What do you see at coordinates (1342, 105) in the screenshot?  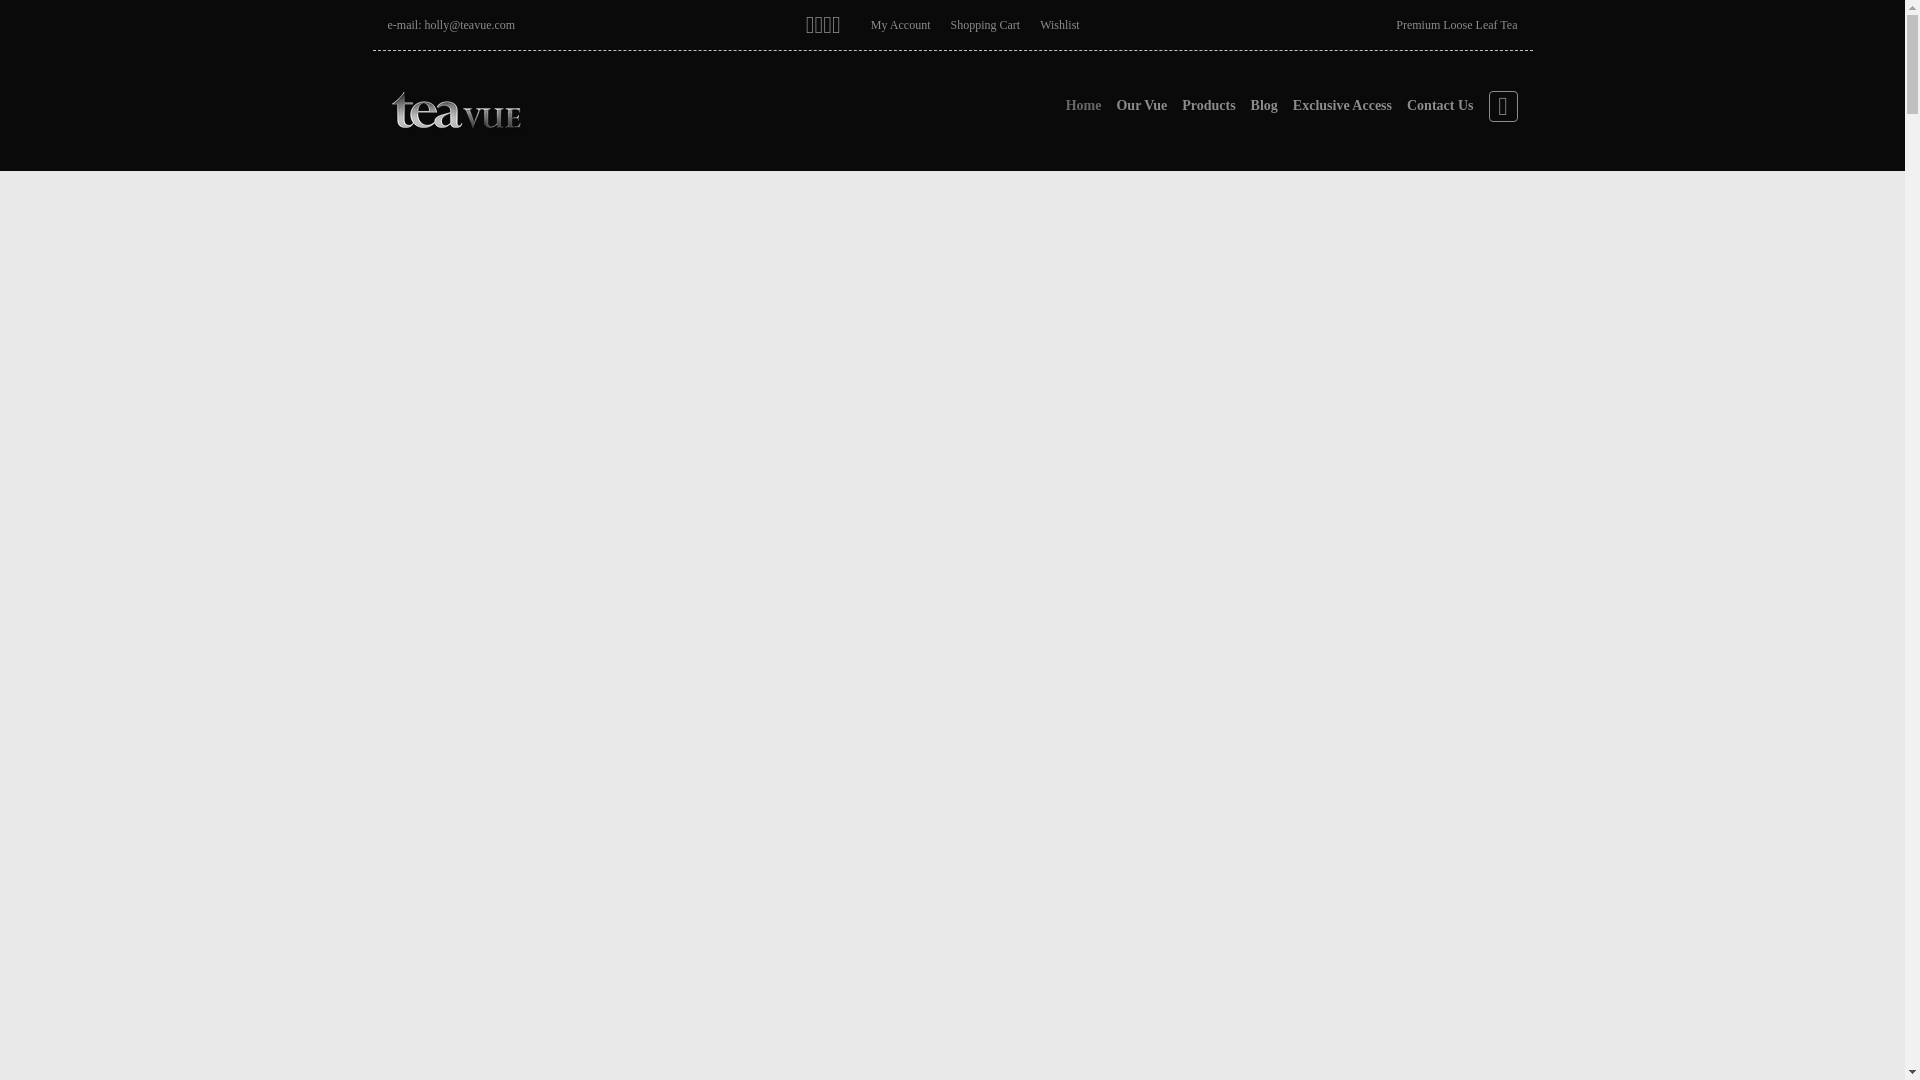 I see `Exclusive Access` at bounding box center [1342, 105].